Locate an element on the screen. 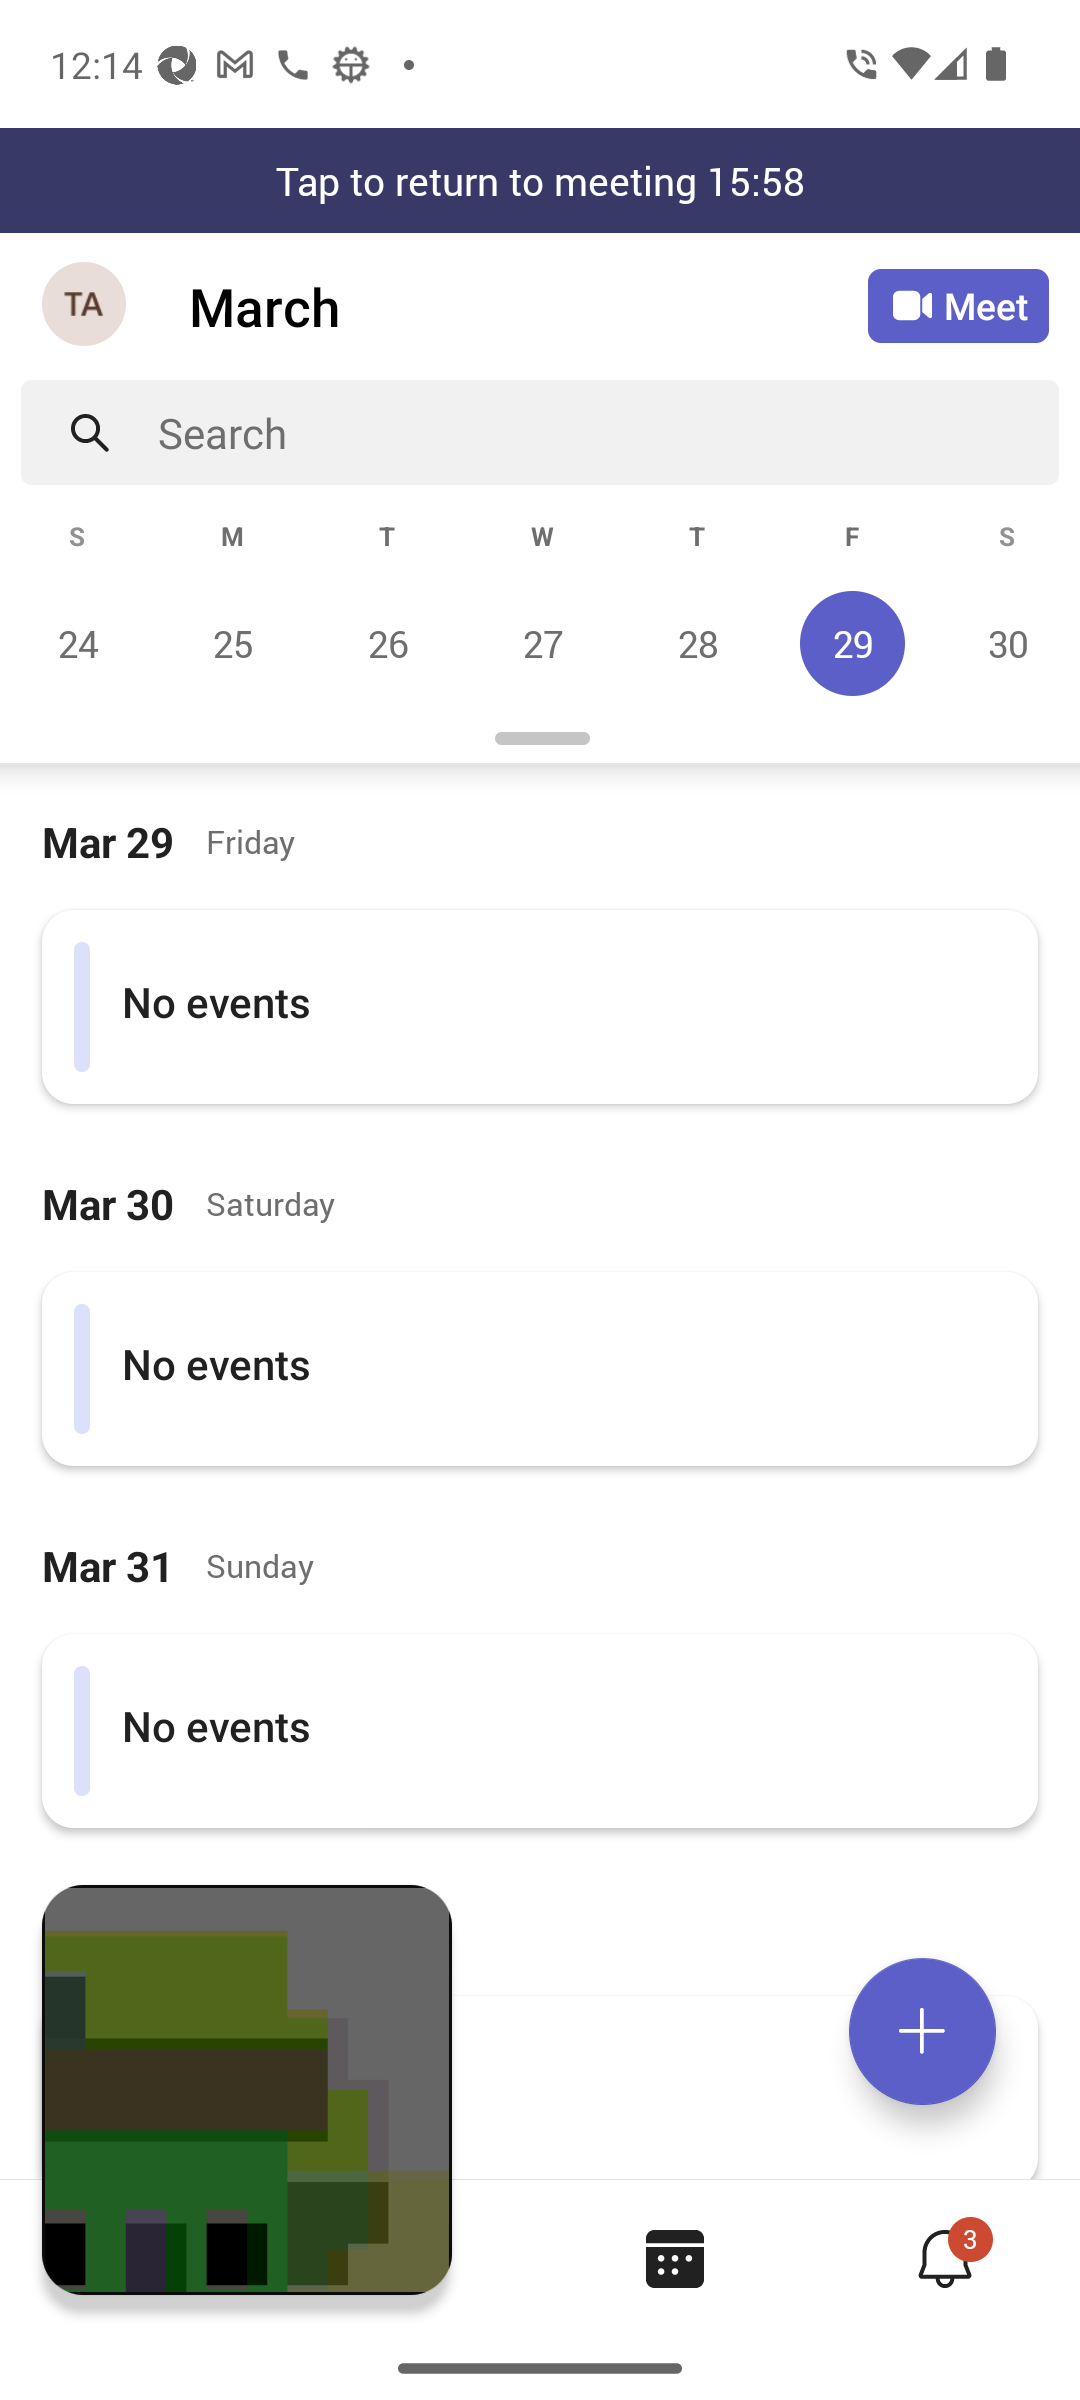 Image resolution: width=1080 pixels, height=2400 pixels. Expand meetings menu is located at coordinates (922, 2031).